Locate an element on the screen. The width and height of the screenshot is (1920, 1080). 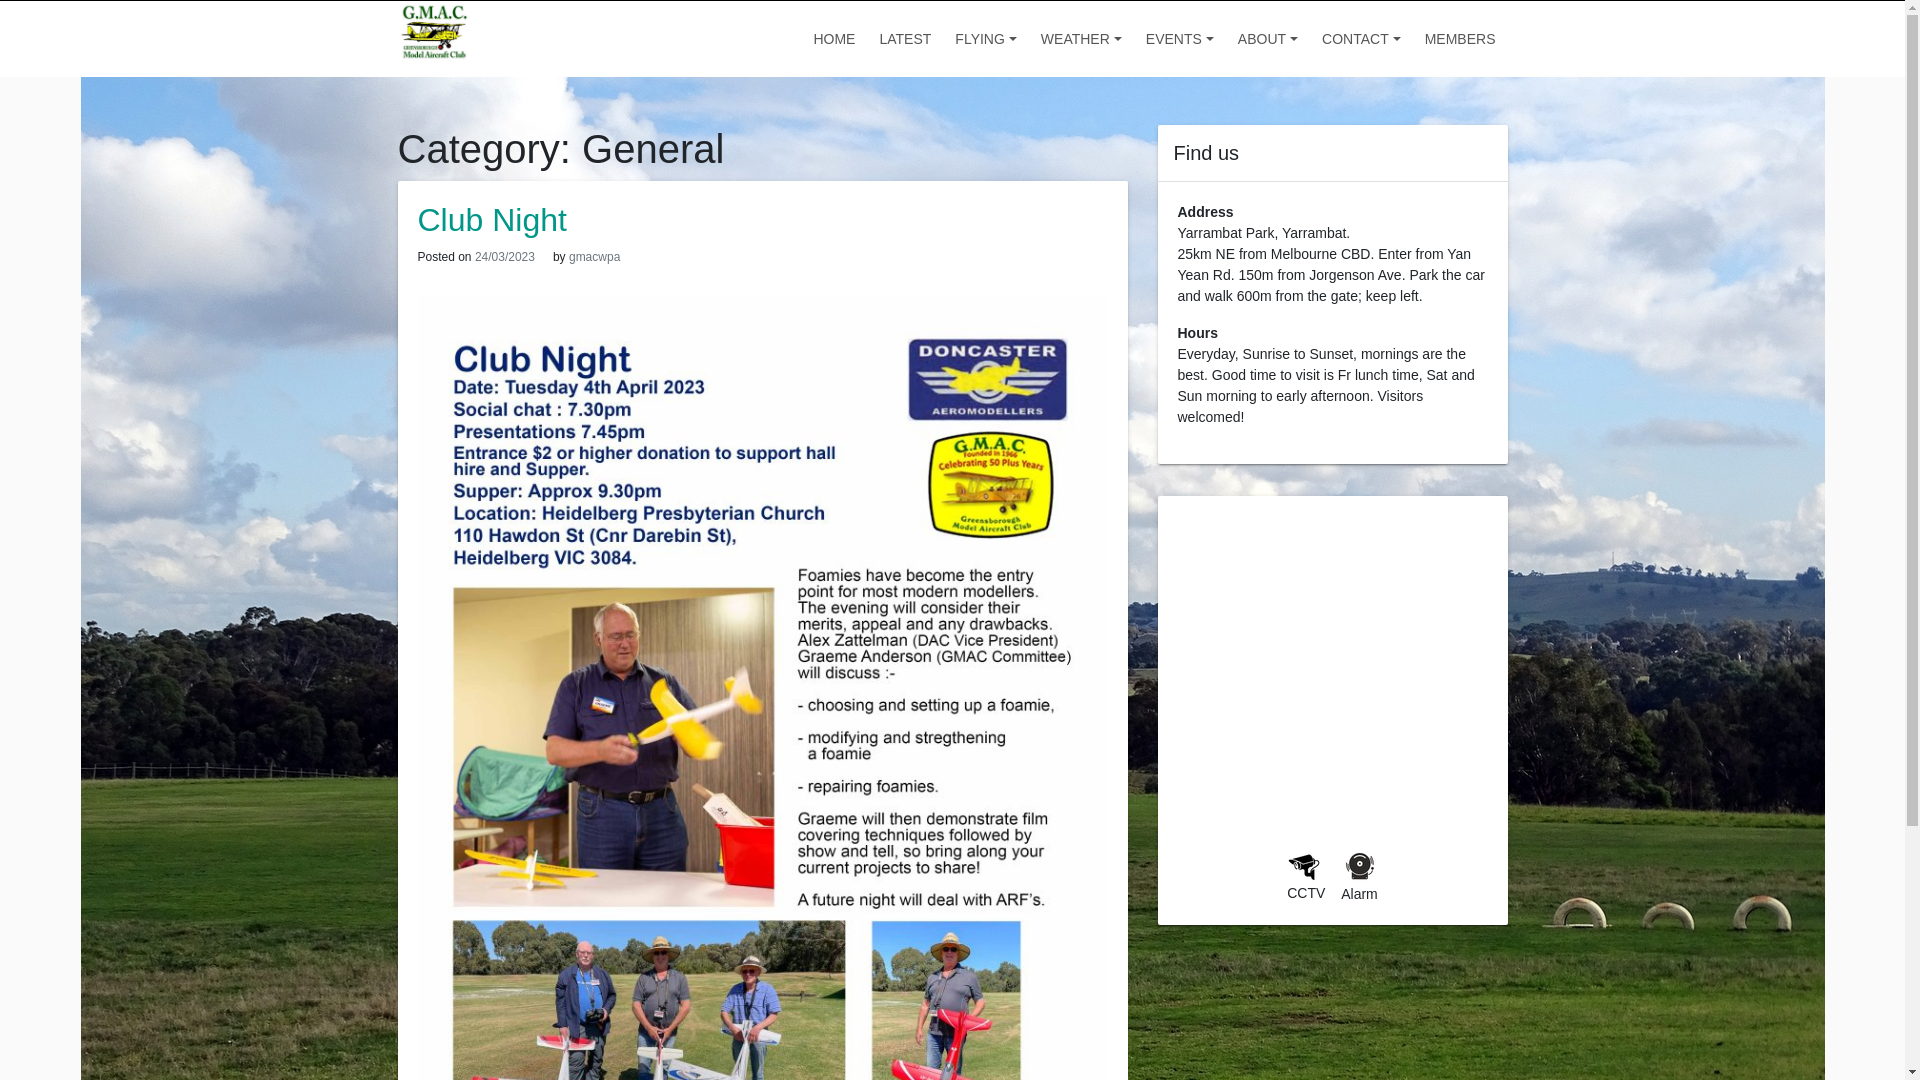
GMAC is located at coordinates (453, 84).